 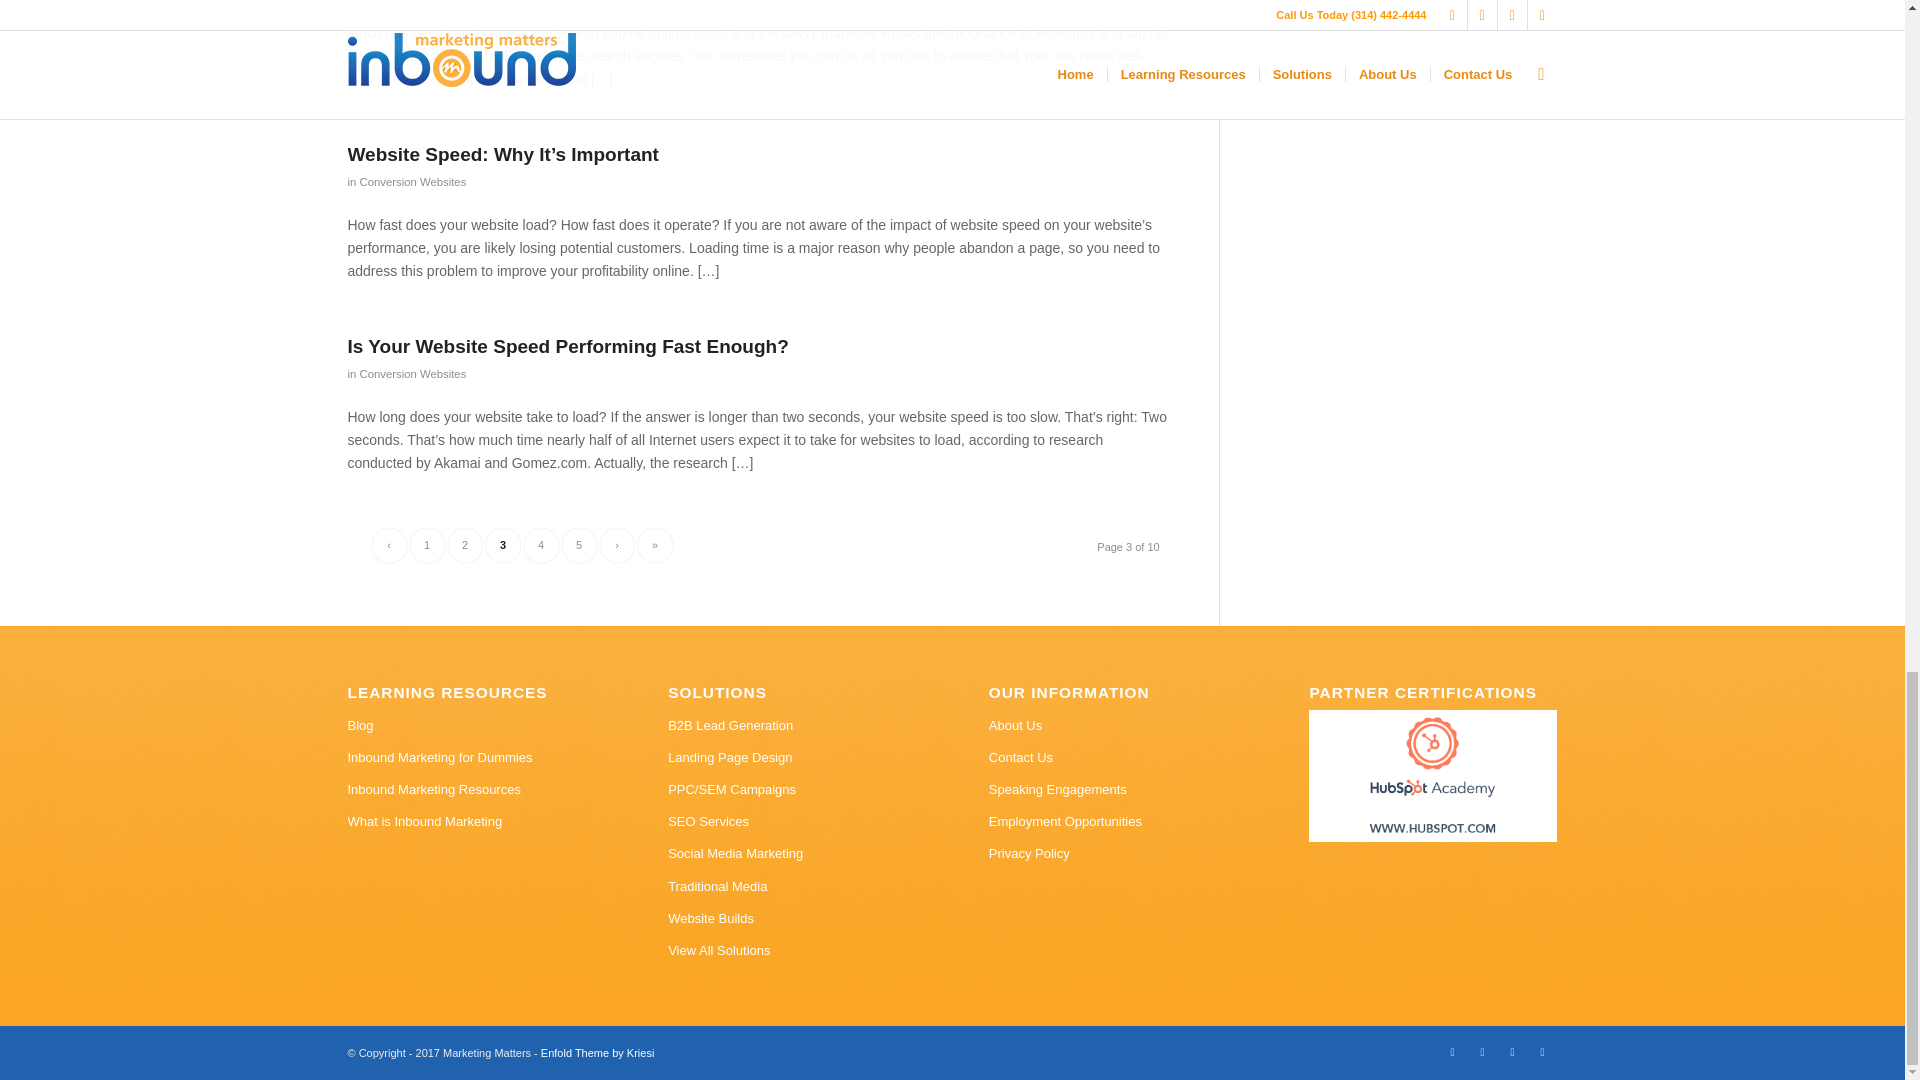 I want to click on Conversion Websites, so click(x=412, y=182).